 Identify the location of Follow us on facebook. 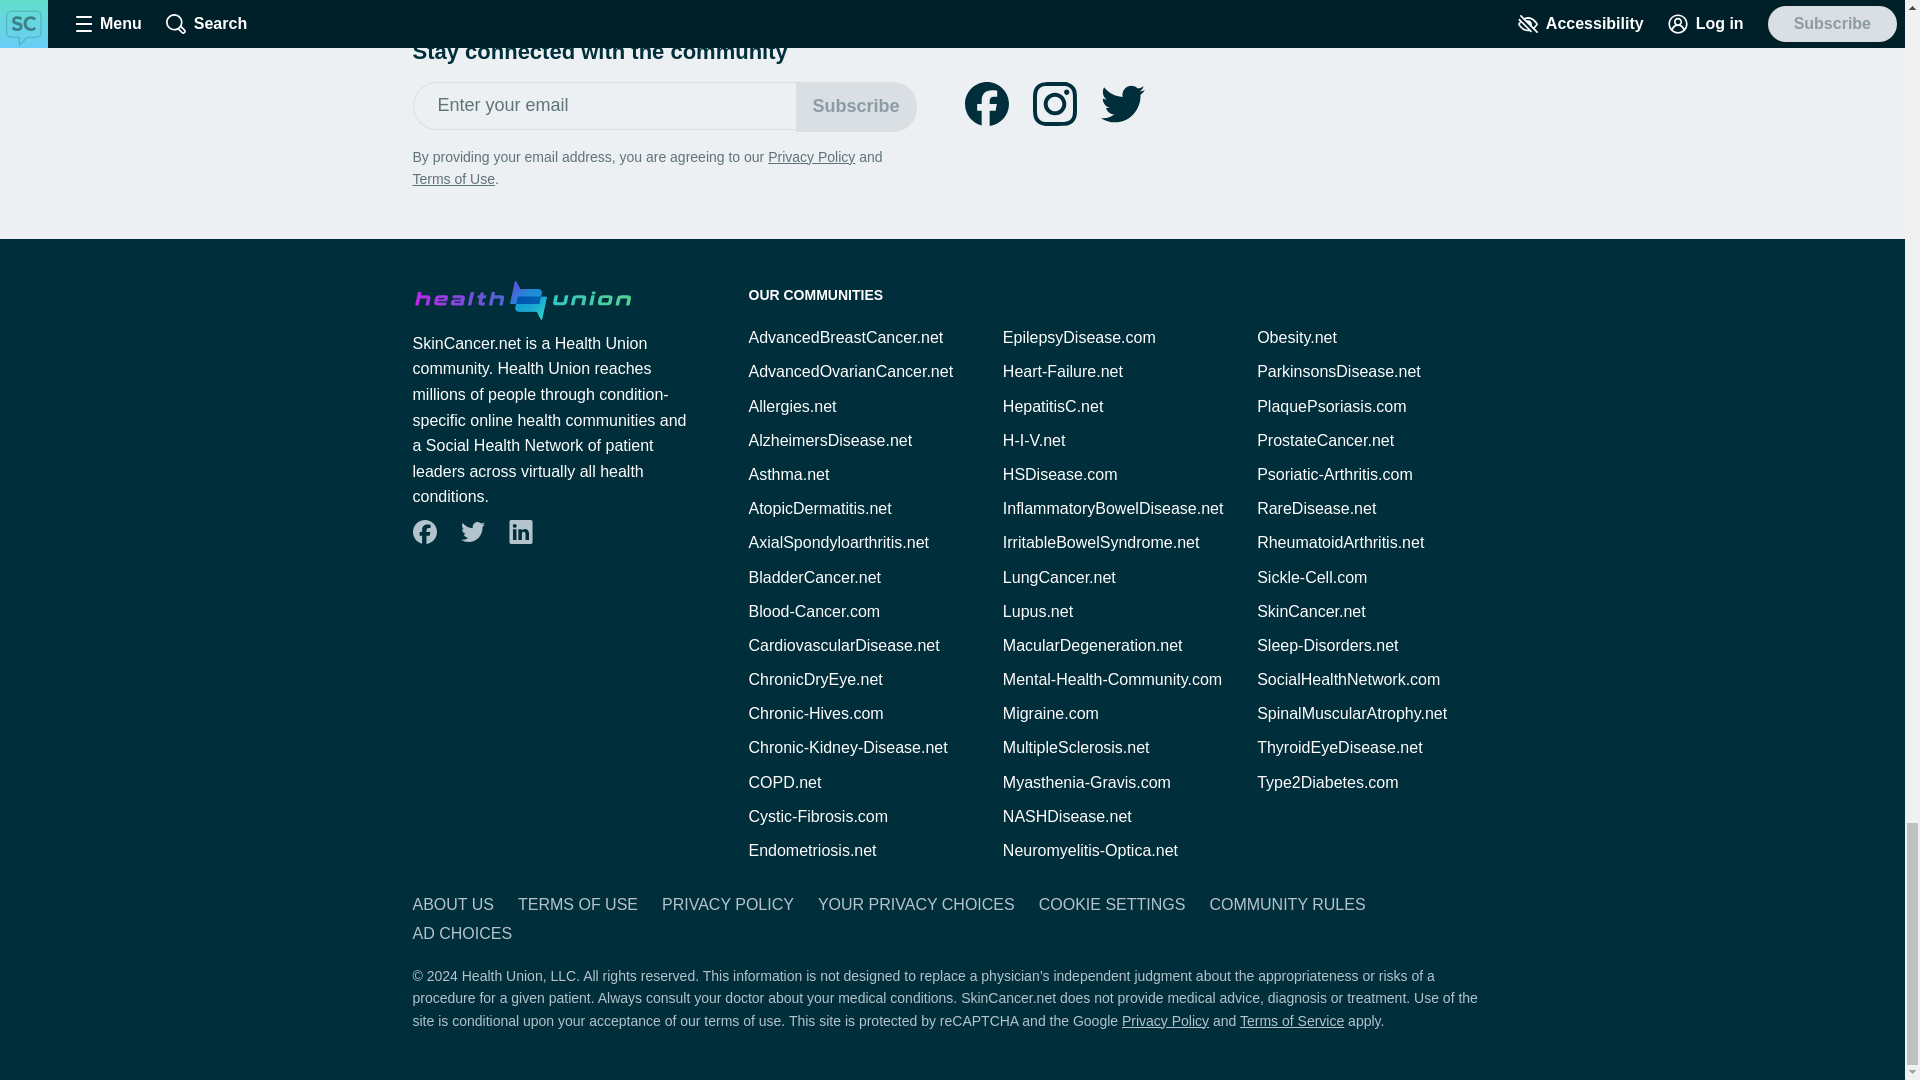
(424, 532).